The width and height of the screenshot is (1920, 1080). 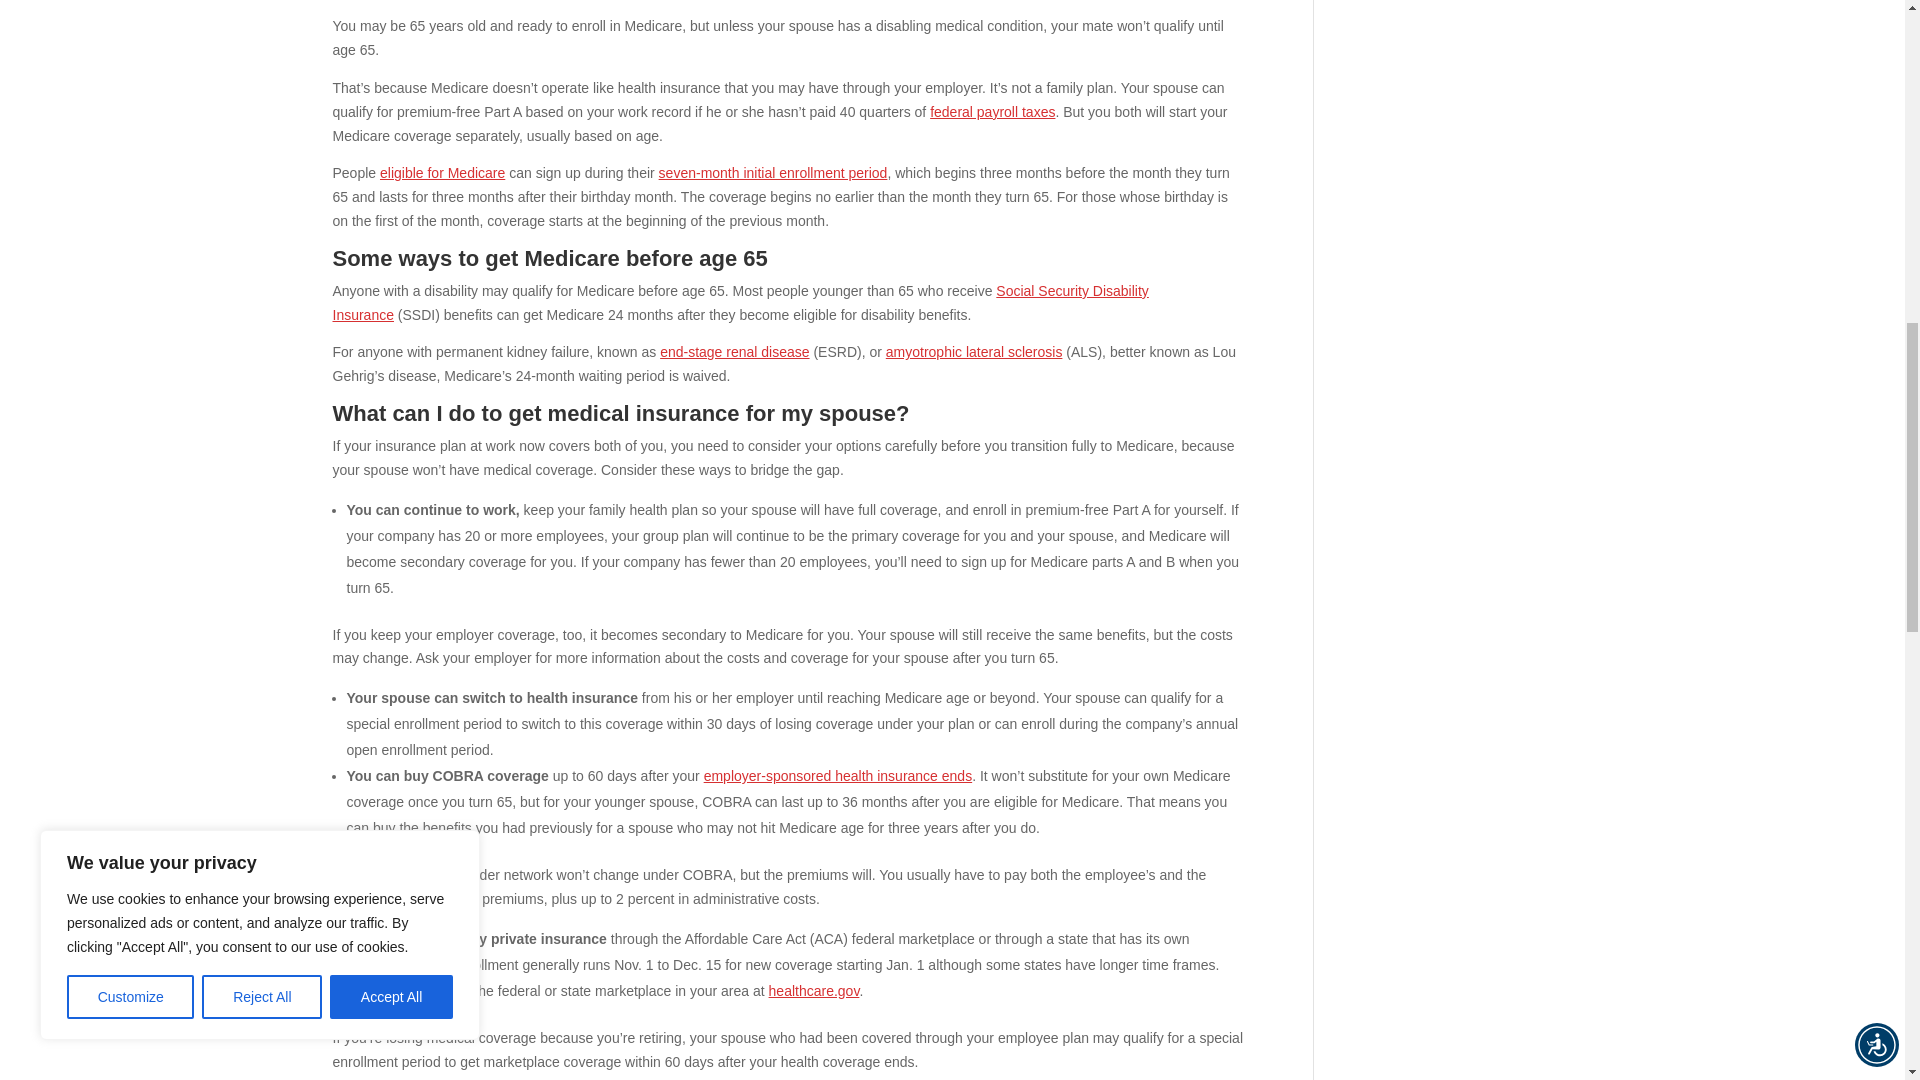 What do you see at coordinates (974, 352) in the screenshot?
I see `ALS and Medicare` at bounding box center [974, 352].